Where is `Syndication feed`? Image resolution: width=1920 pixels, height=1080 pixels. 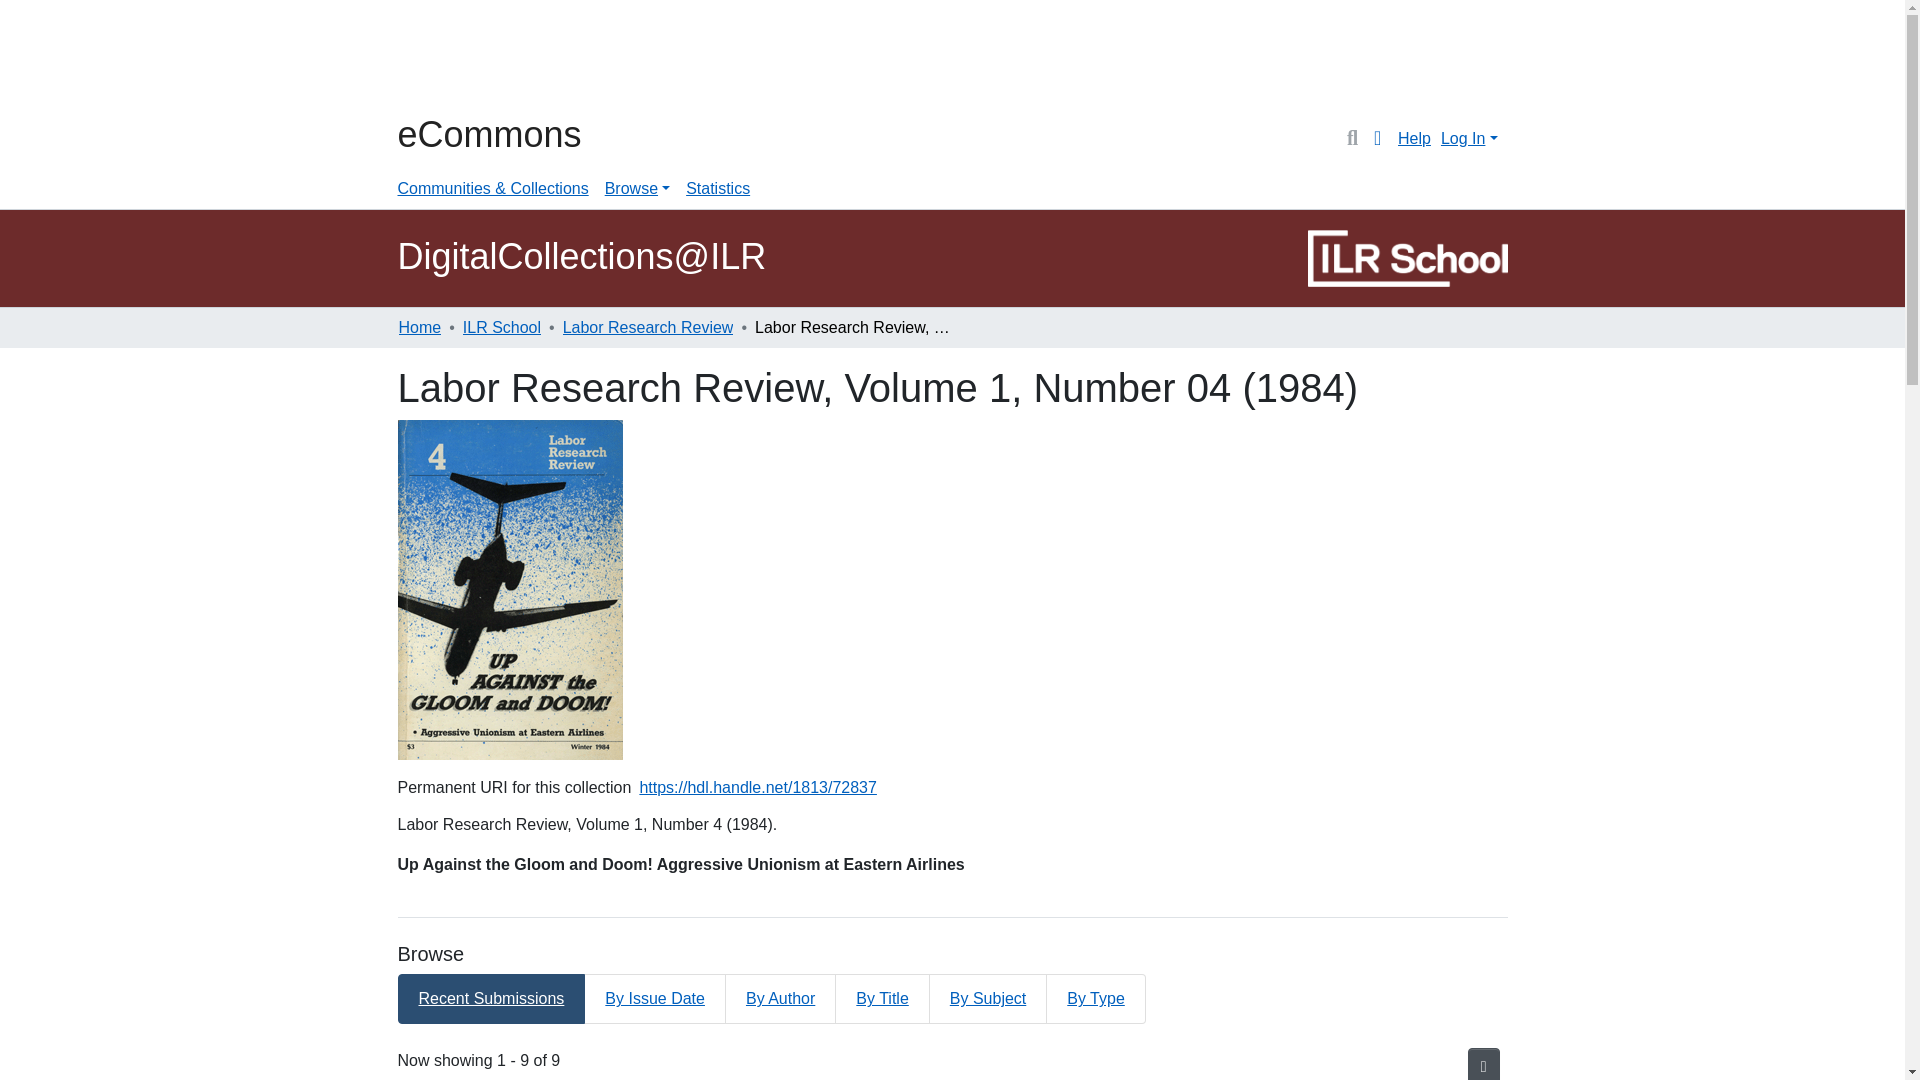
Syndication feed is located at coordinates (1484, 1064).